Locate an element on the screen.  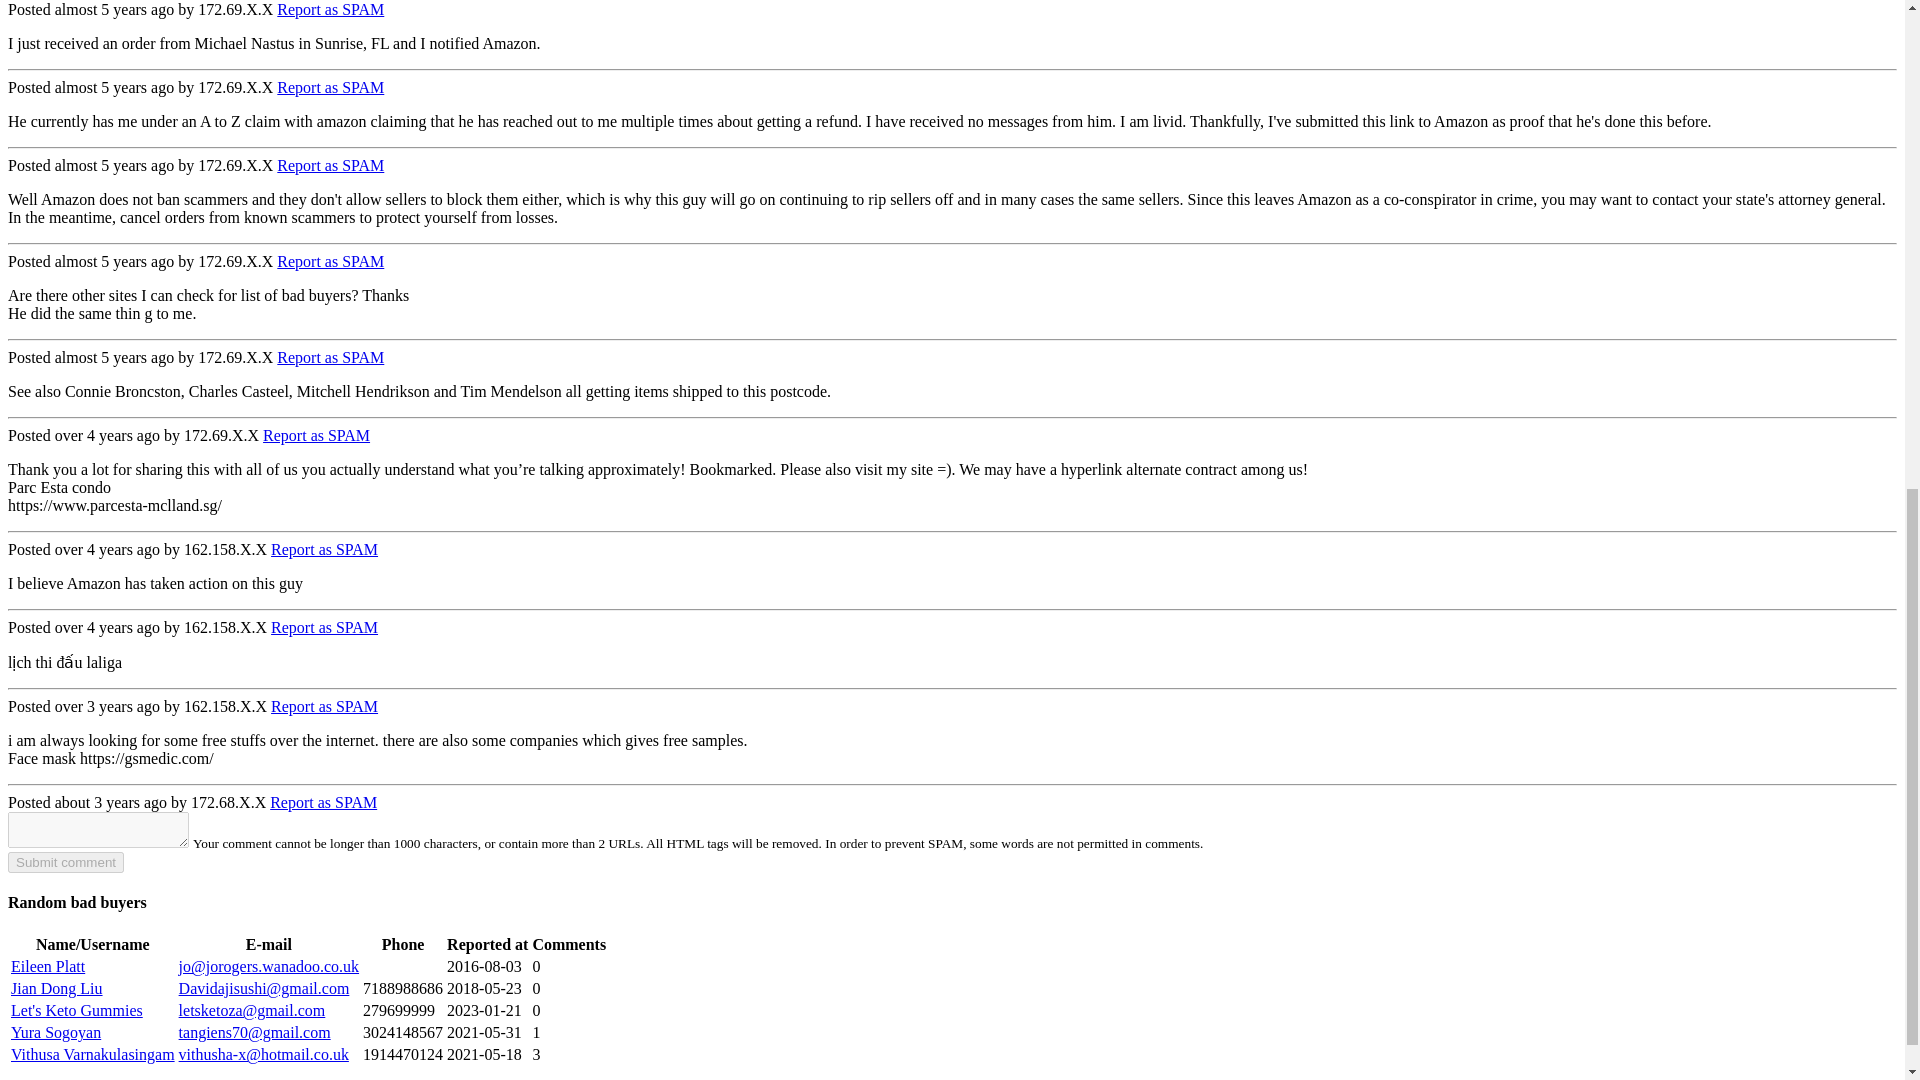
Report as SPAM is located at coordinates (324, 627).